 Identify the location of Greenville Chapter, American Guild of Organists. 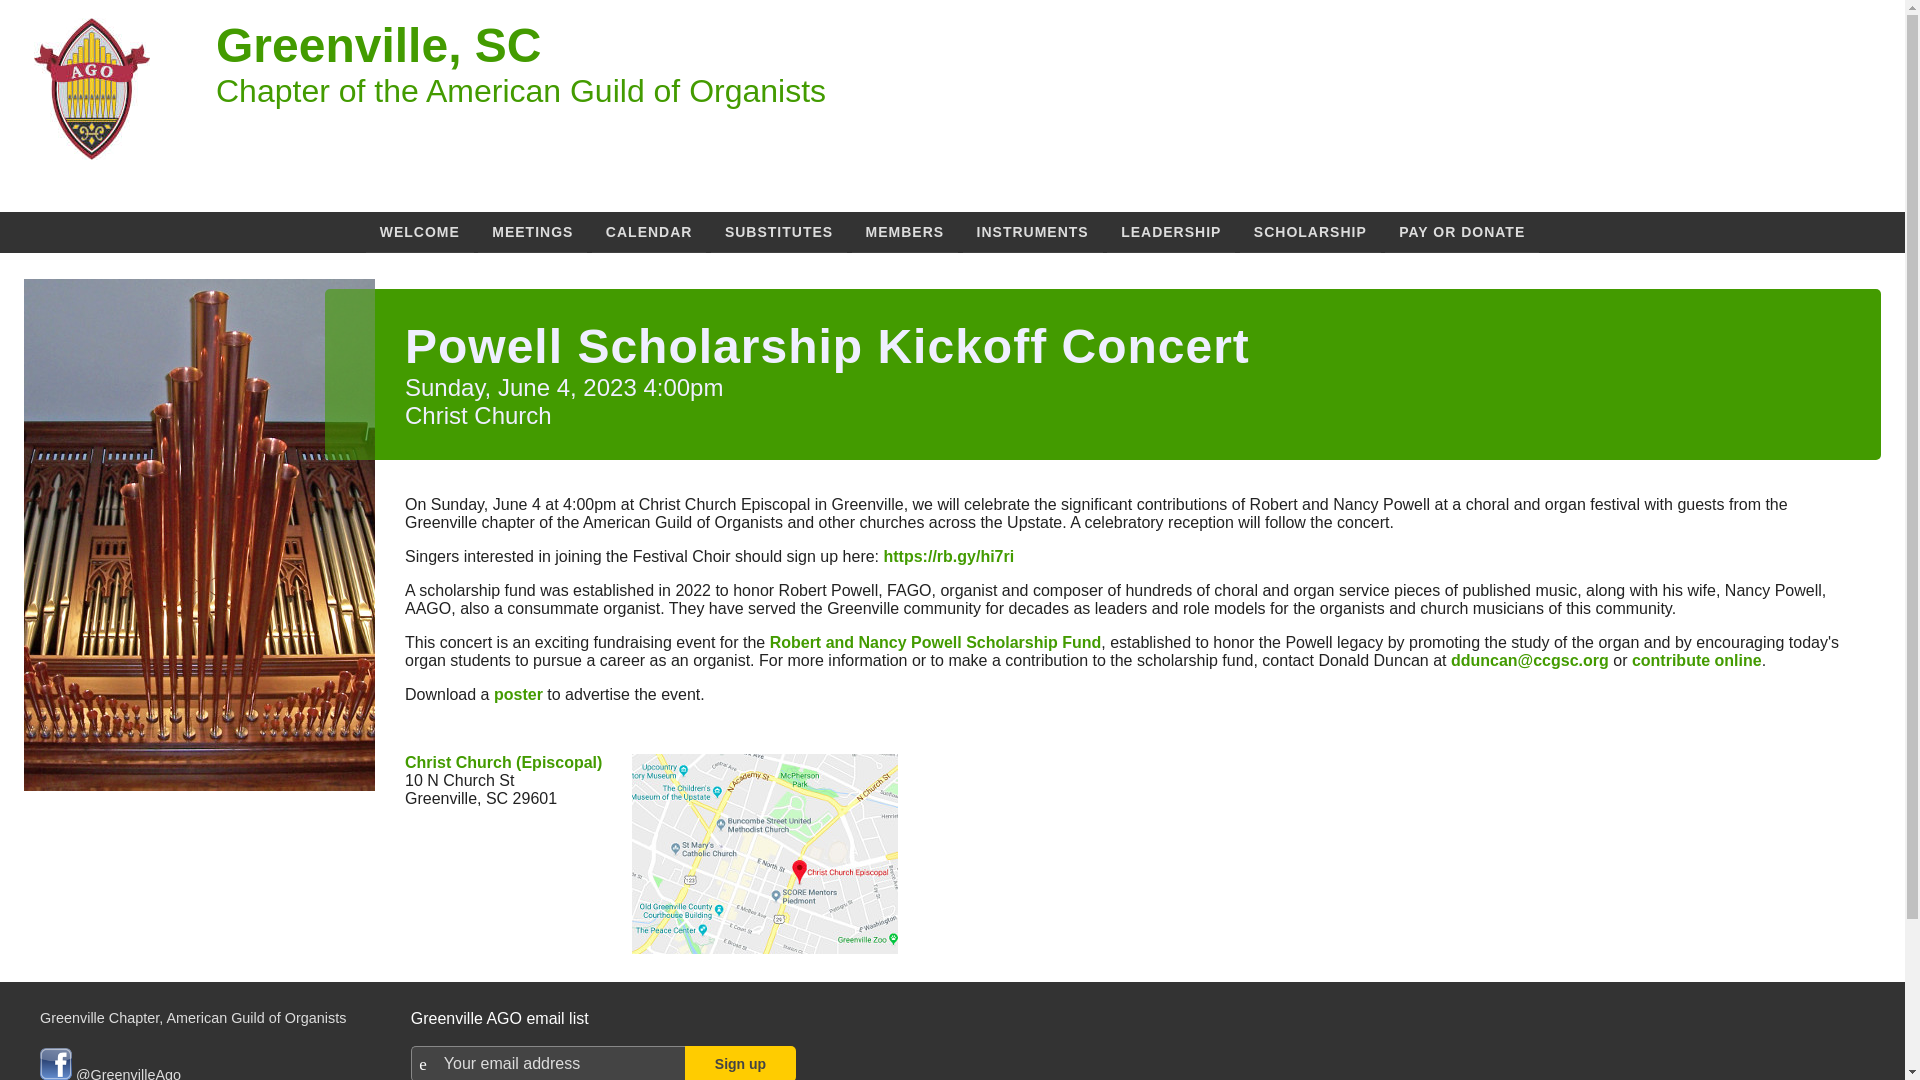
(192, 1018).